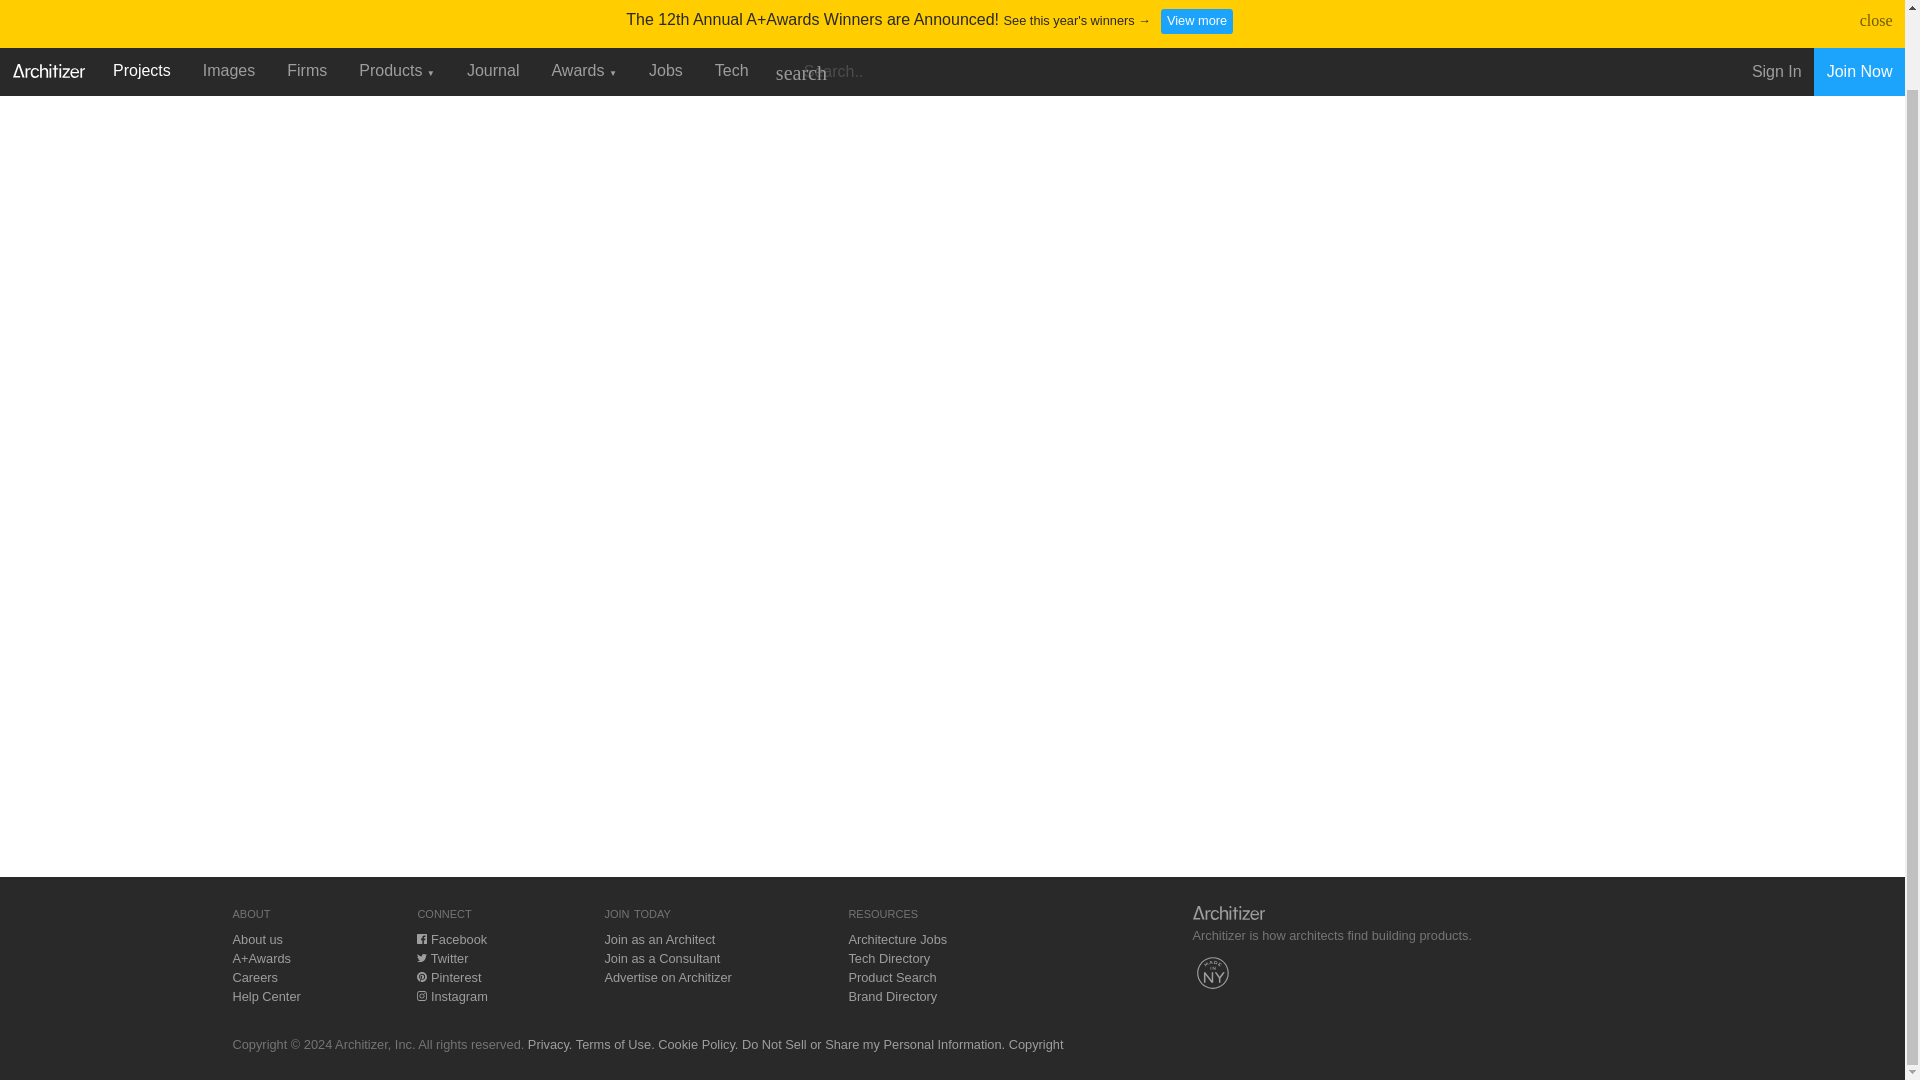 The height and width of the screenshot is (1080, 1920). I want to click on About us, so click(257, 940).